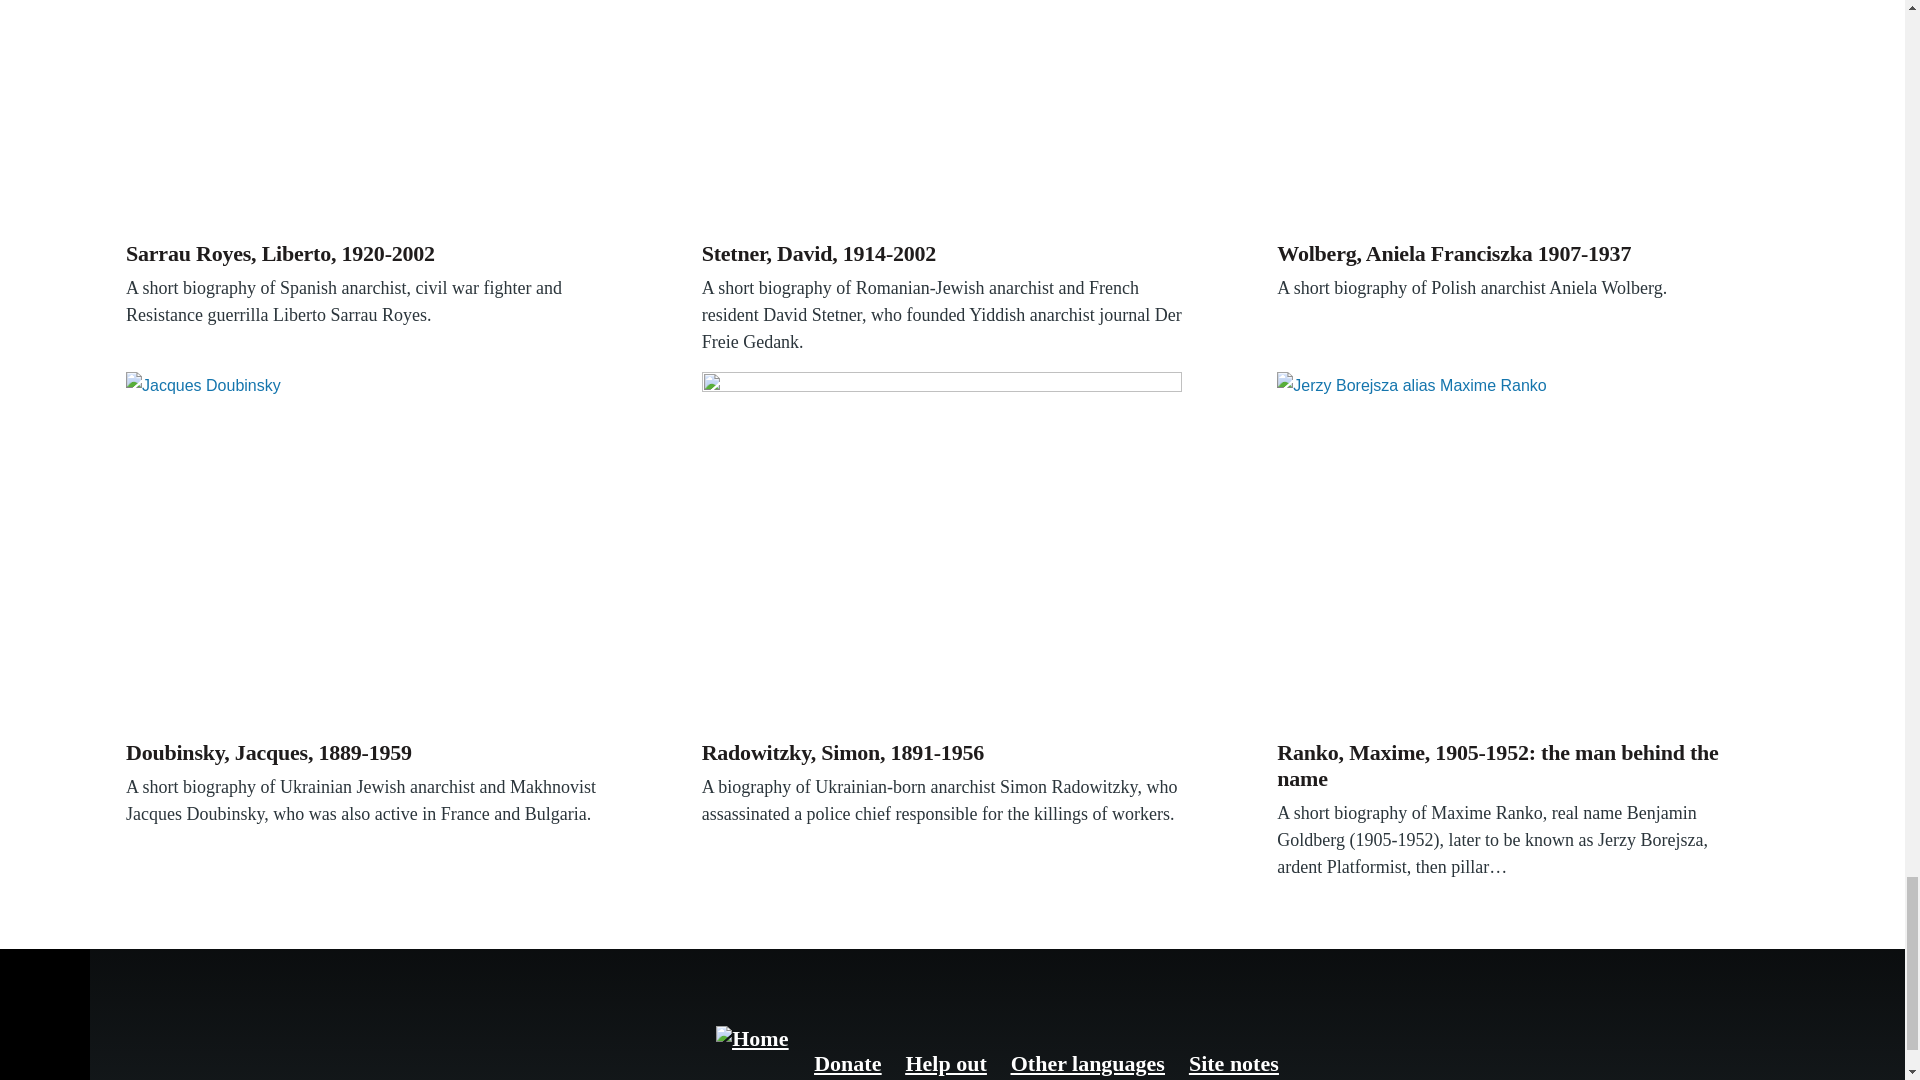 The height and width of the screenshot is (1080, 1920). Describe the element at coordinates (1516, 552) in the screenshot. I see `Jerzy Borejsza alias Maxime Ranko` at that location.